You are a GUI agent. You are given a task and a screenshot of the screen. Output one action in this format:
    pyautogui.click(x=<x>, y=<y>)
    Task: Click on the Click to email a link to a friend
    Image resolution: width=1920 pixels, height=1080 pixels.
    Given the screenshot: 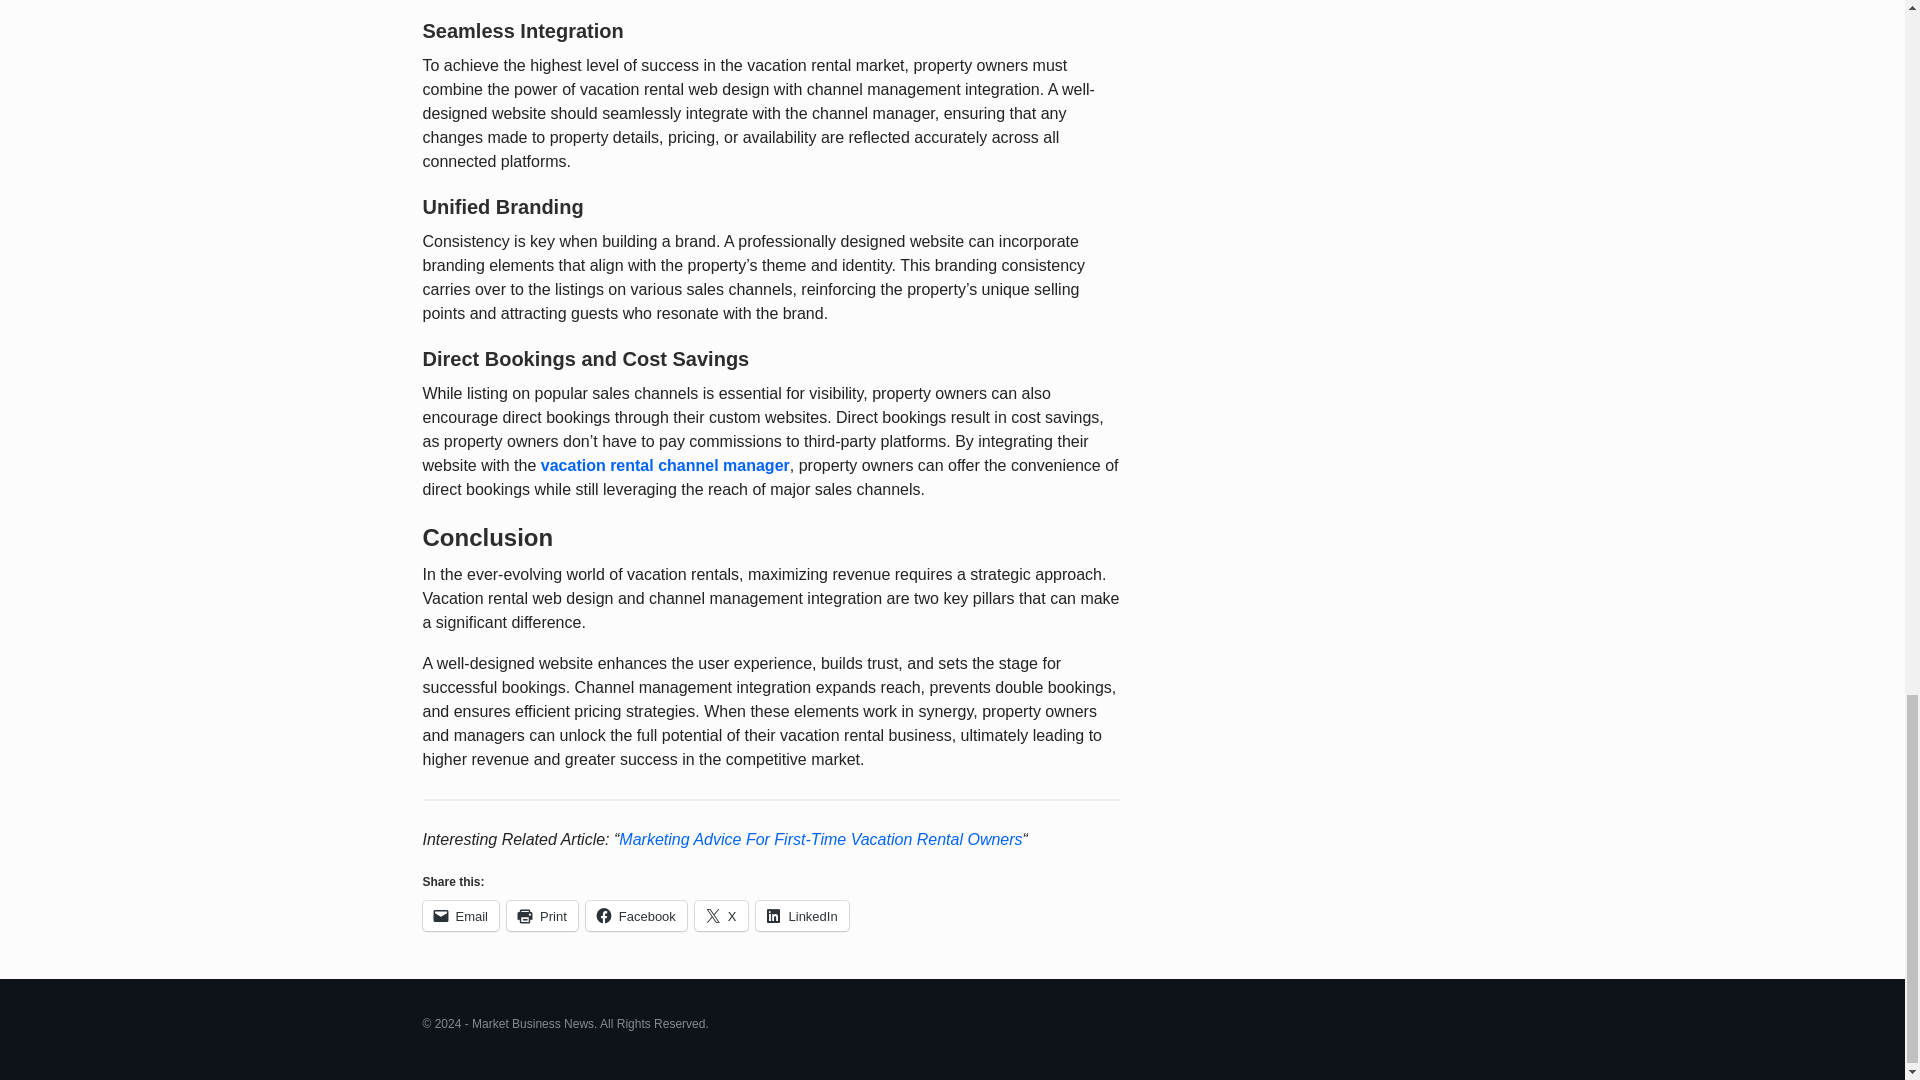 What is the action you would take?
    pyautogui.click(x=460, y=915)
    